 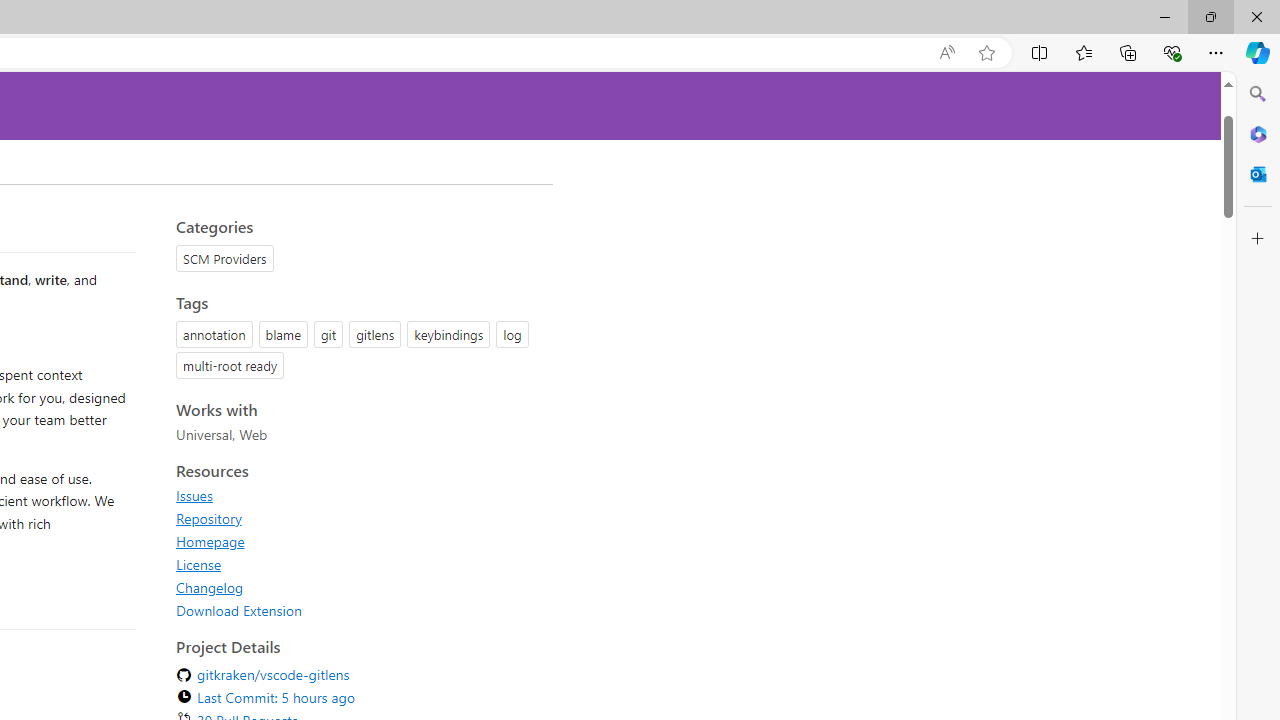 What do you see at coordinates (358, 564) in the screenshot?
I see `License` at bounding box center [358, 564].